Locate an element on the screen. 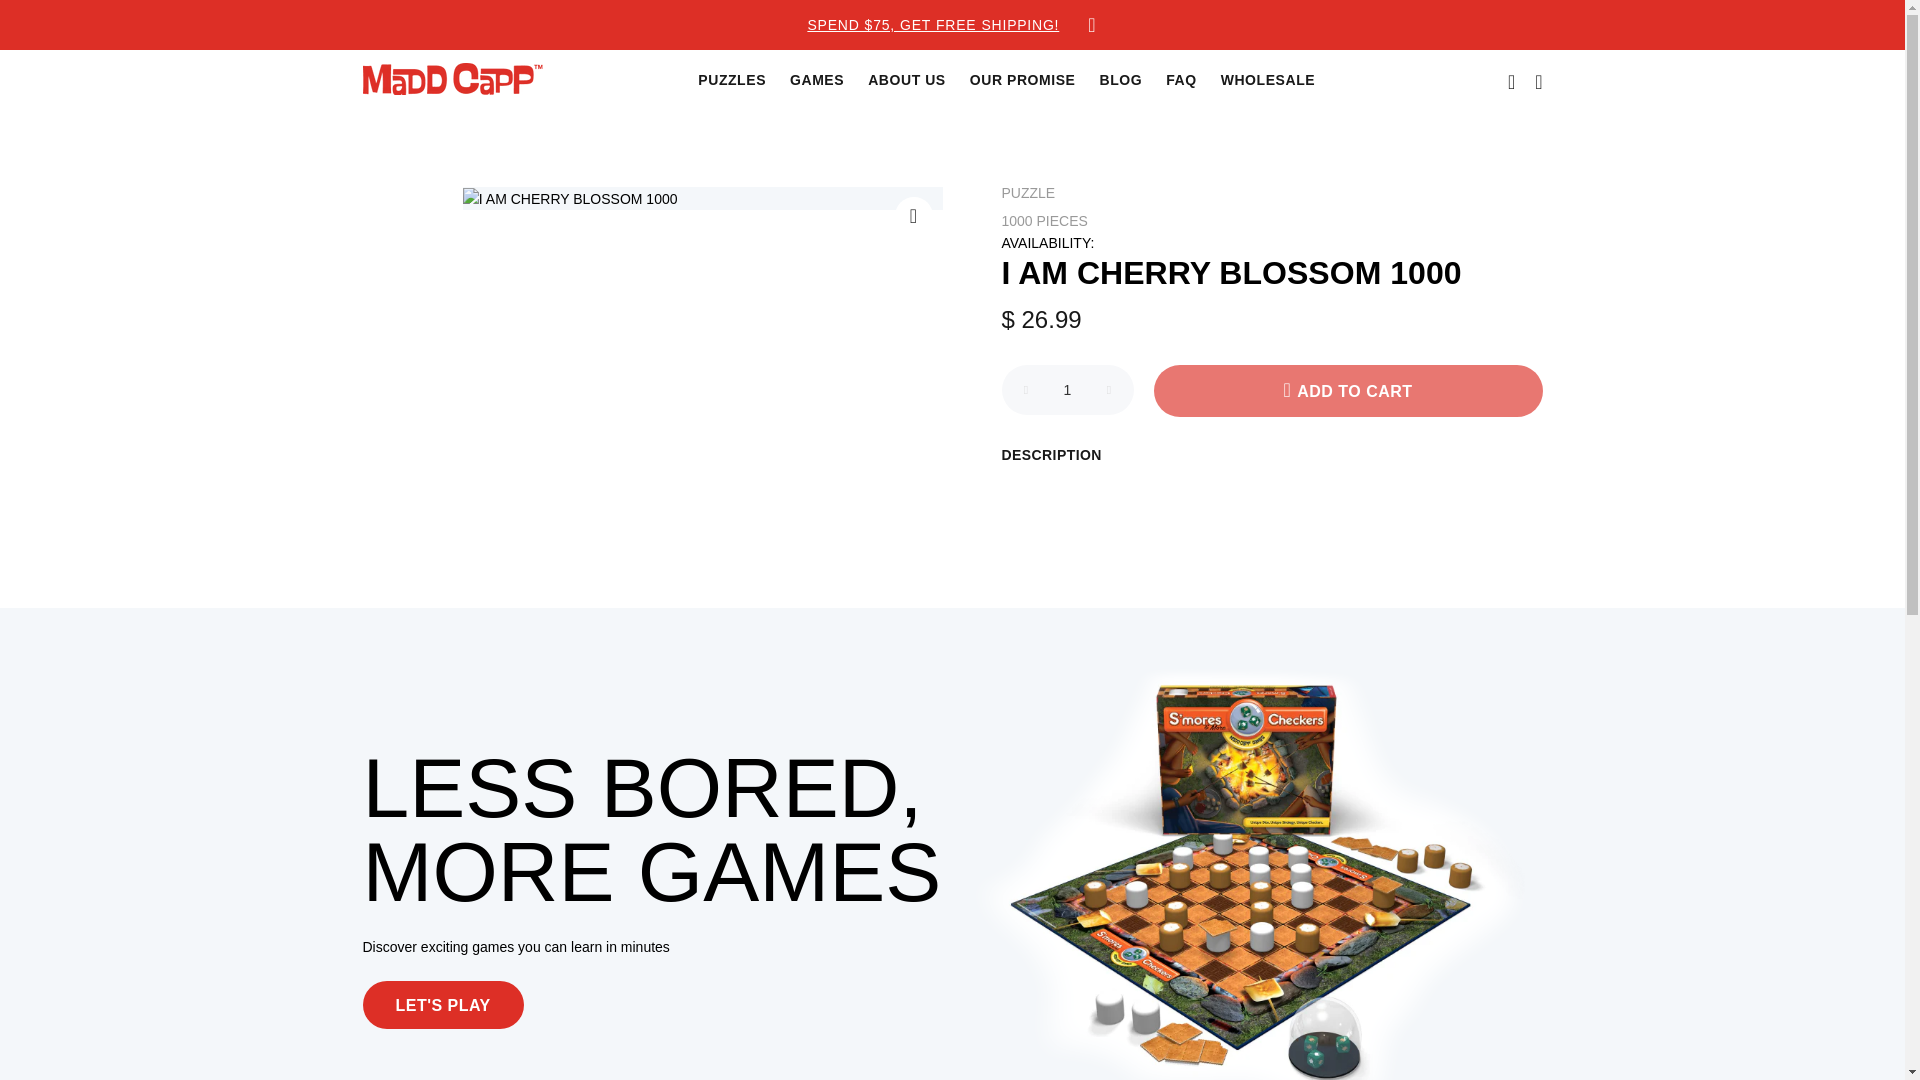 The height and width of the screenshot is (1080, 1920). PUZZLES is located at coordinates (731, 80).